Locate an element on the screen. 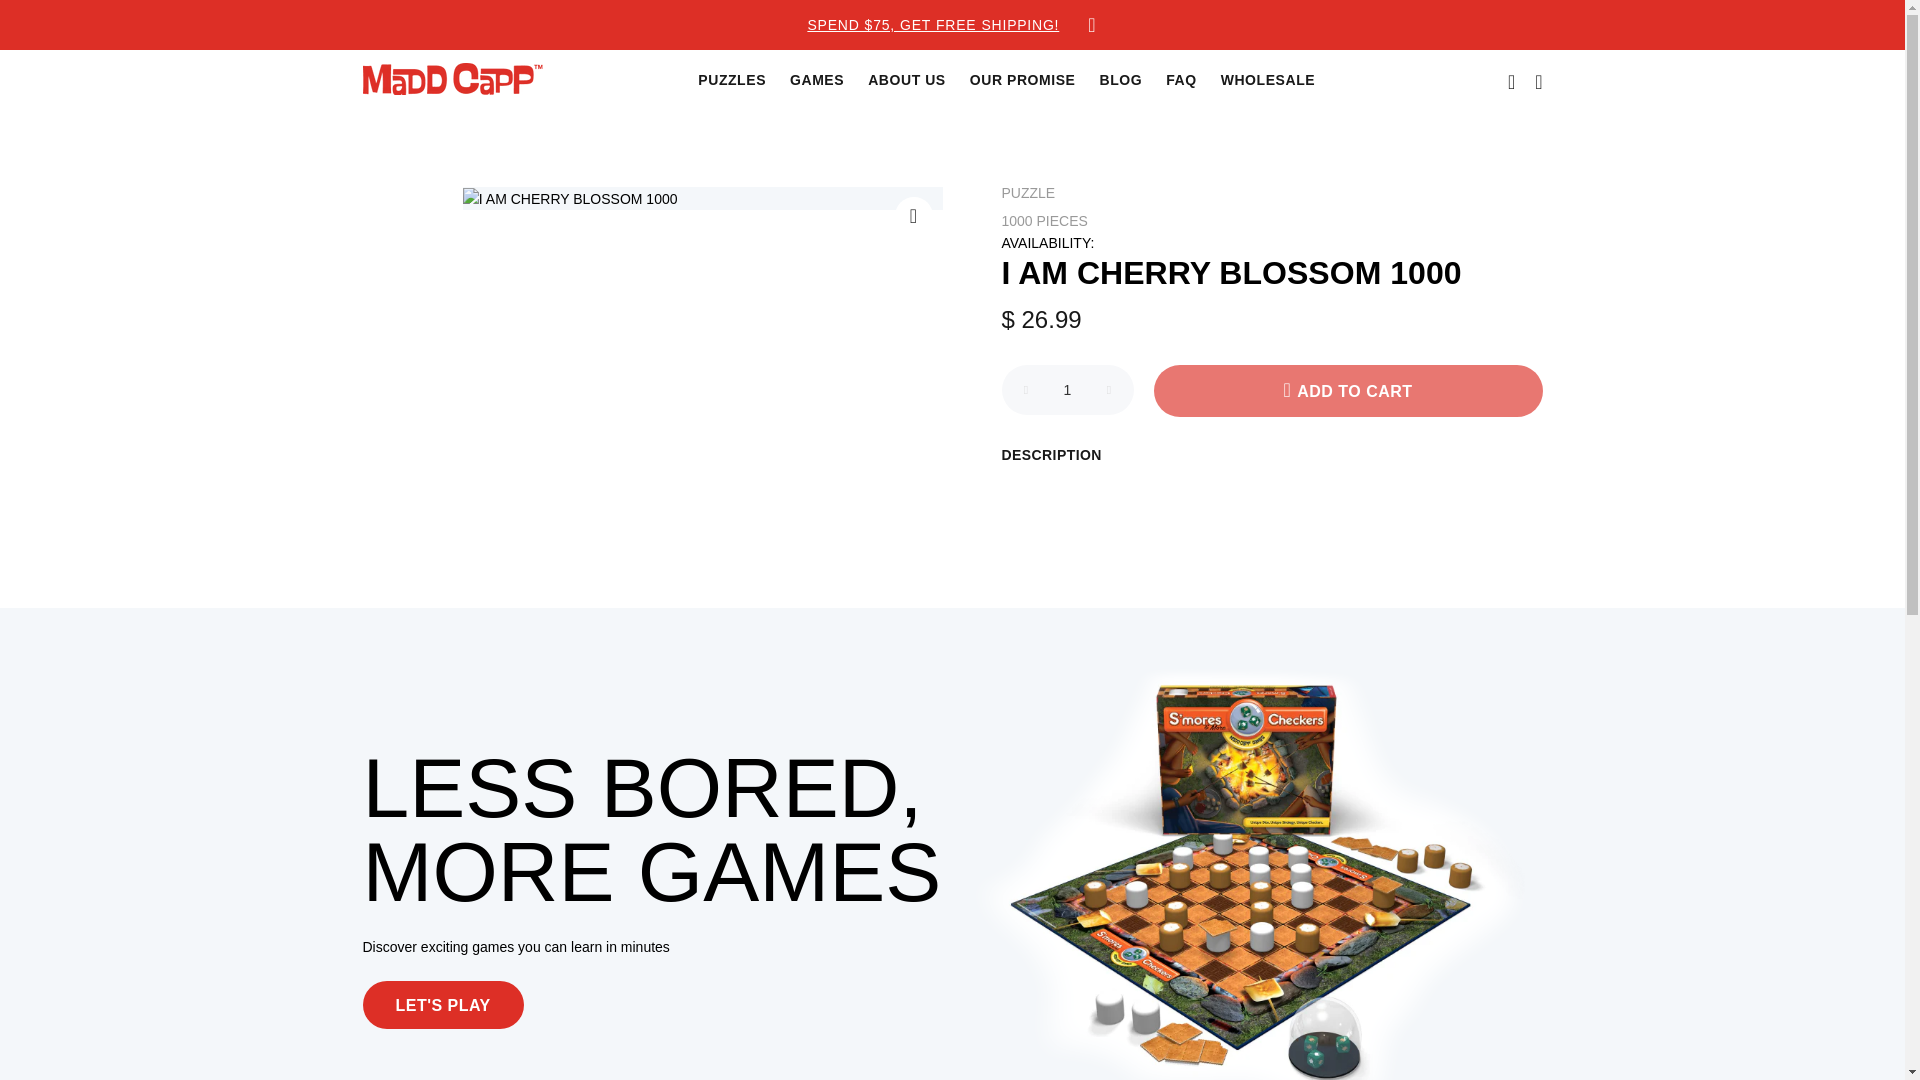 The height and width of the screenshot is (1080, 1920). PUZZLES is located at coordinates (731, 80).